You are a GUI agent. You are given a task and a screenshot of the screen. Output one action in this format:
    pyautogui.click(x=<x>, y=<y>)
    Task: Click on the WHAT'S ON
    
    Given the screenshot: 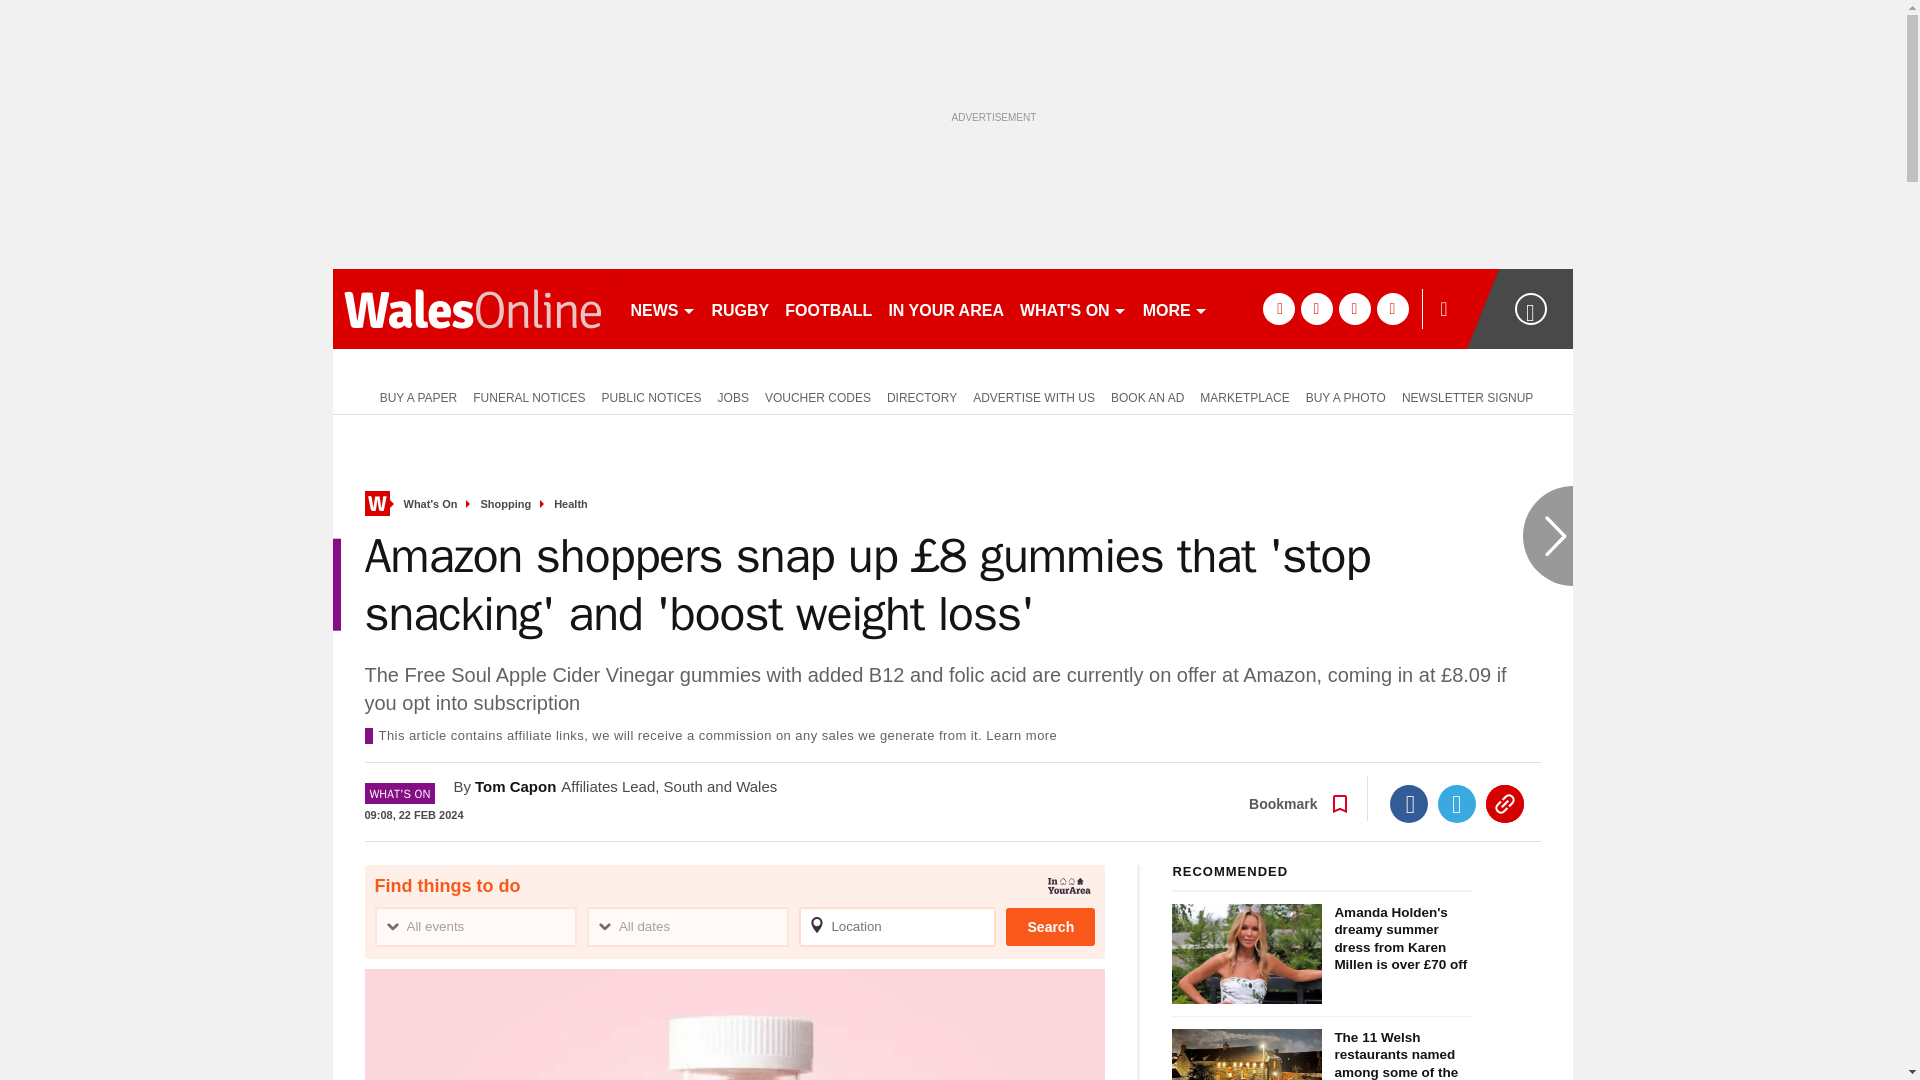 What is the action you would take?
    pyautogui.click(x=1072, y=308)
    